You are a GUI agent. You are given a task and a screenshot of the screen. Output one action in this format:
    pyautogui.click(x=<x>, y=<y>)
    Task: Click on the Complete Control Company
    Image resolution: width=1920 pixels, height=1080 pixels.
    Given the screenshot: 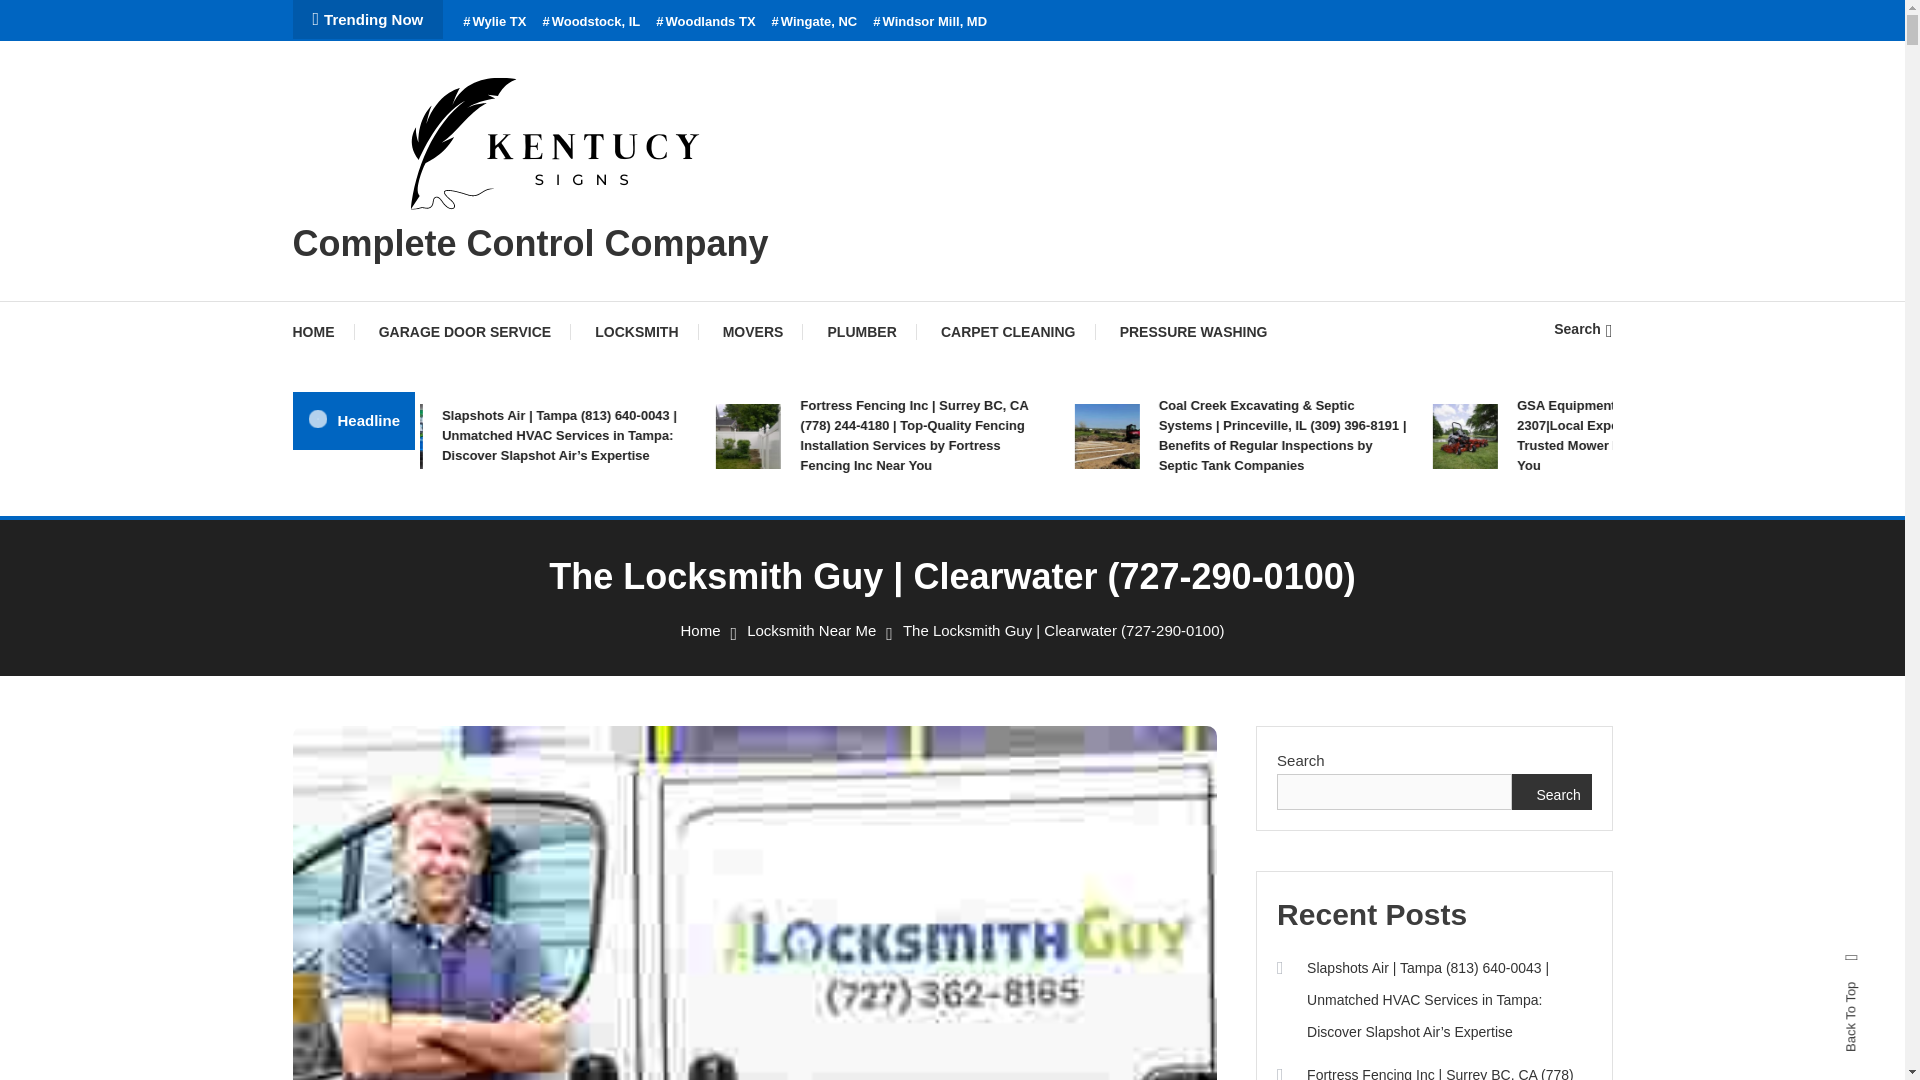 What is the action you would take?
    pyautogui.click(x=530, y=242)
    